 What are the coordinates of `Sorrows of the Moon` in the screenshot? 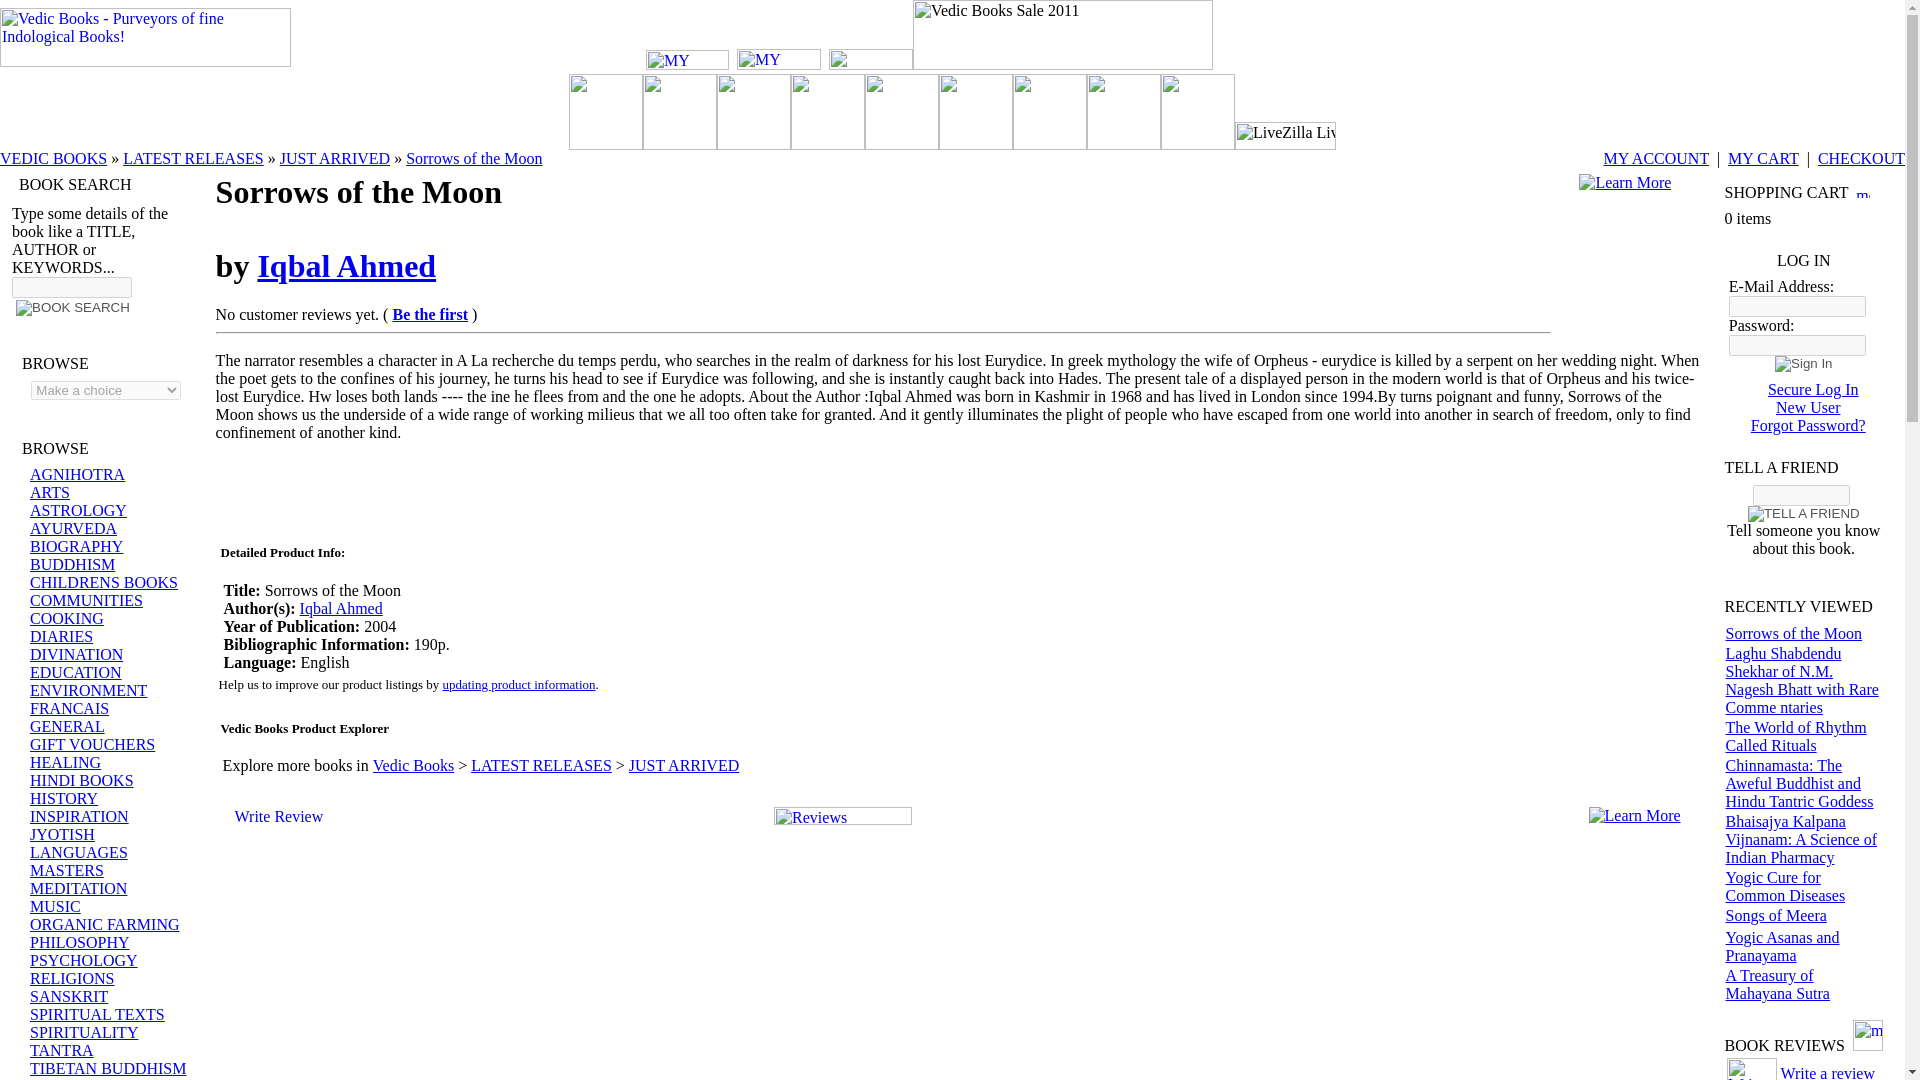 It's located at (473, 158).